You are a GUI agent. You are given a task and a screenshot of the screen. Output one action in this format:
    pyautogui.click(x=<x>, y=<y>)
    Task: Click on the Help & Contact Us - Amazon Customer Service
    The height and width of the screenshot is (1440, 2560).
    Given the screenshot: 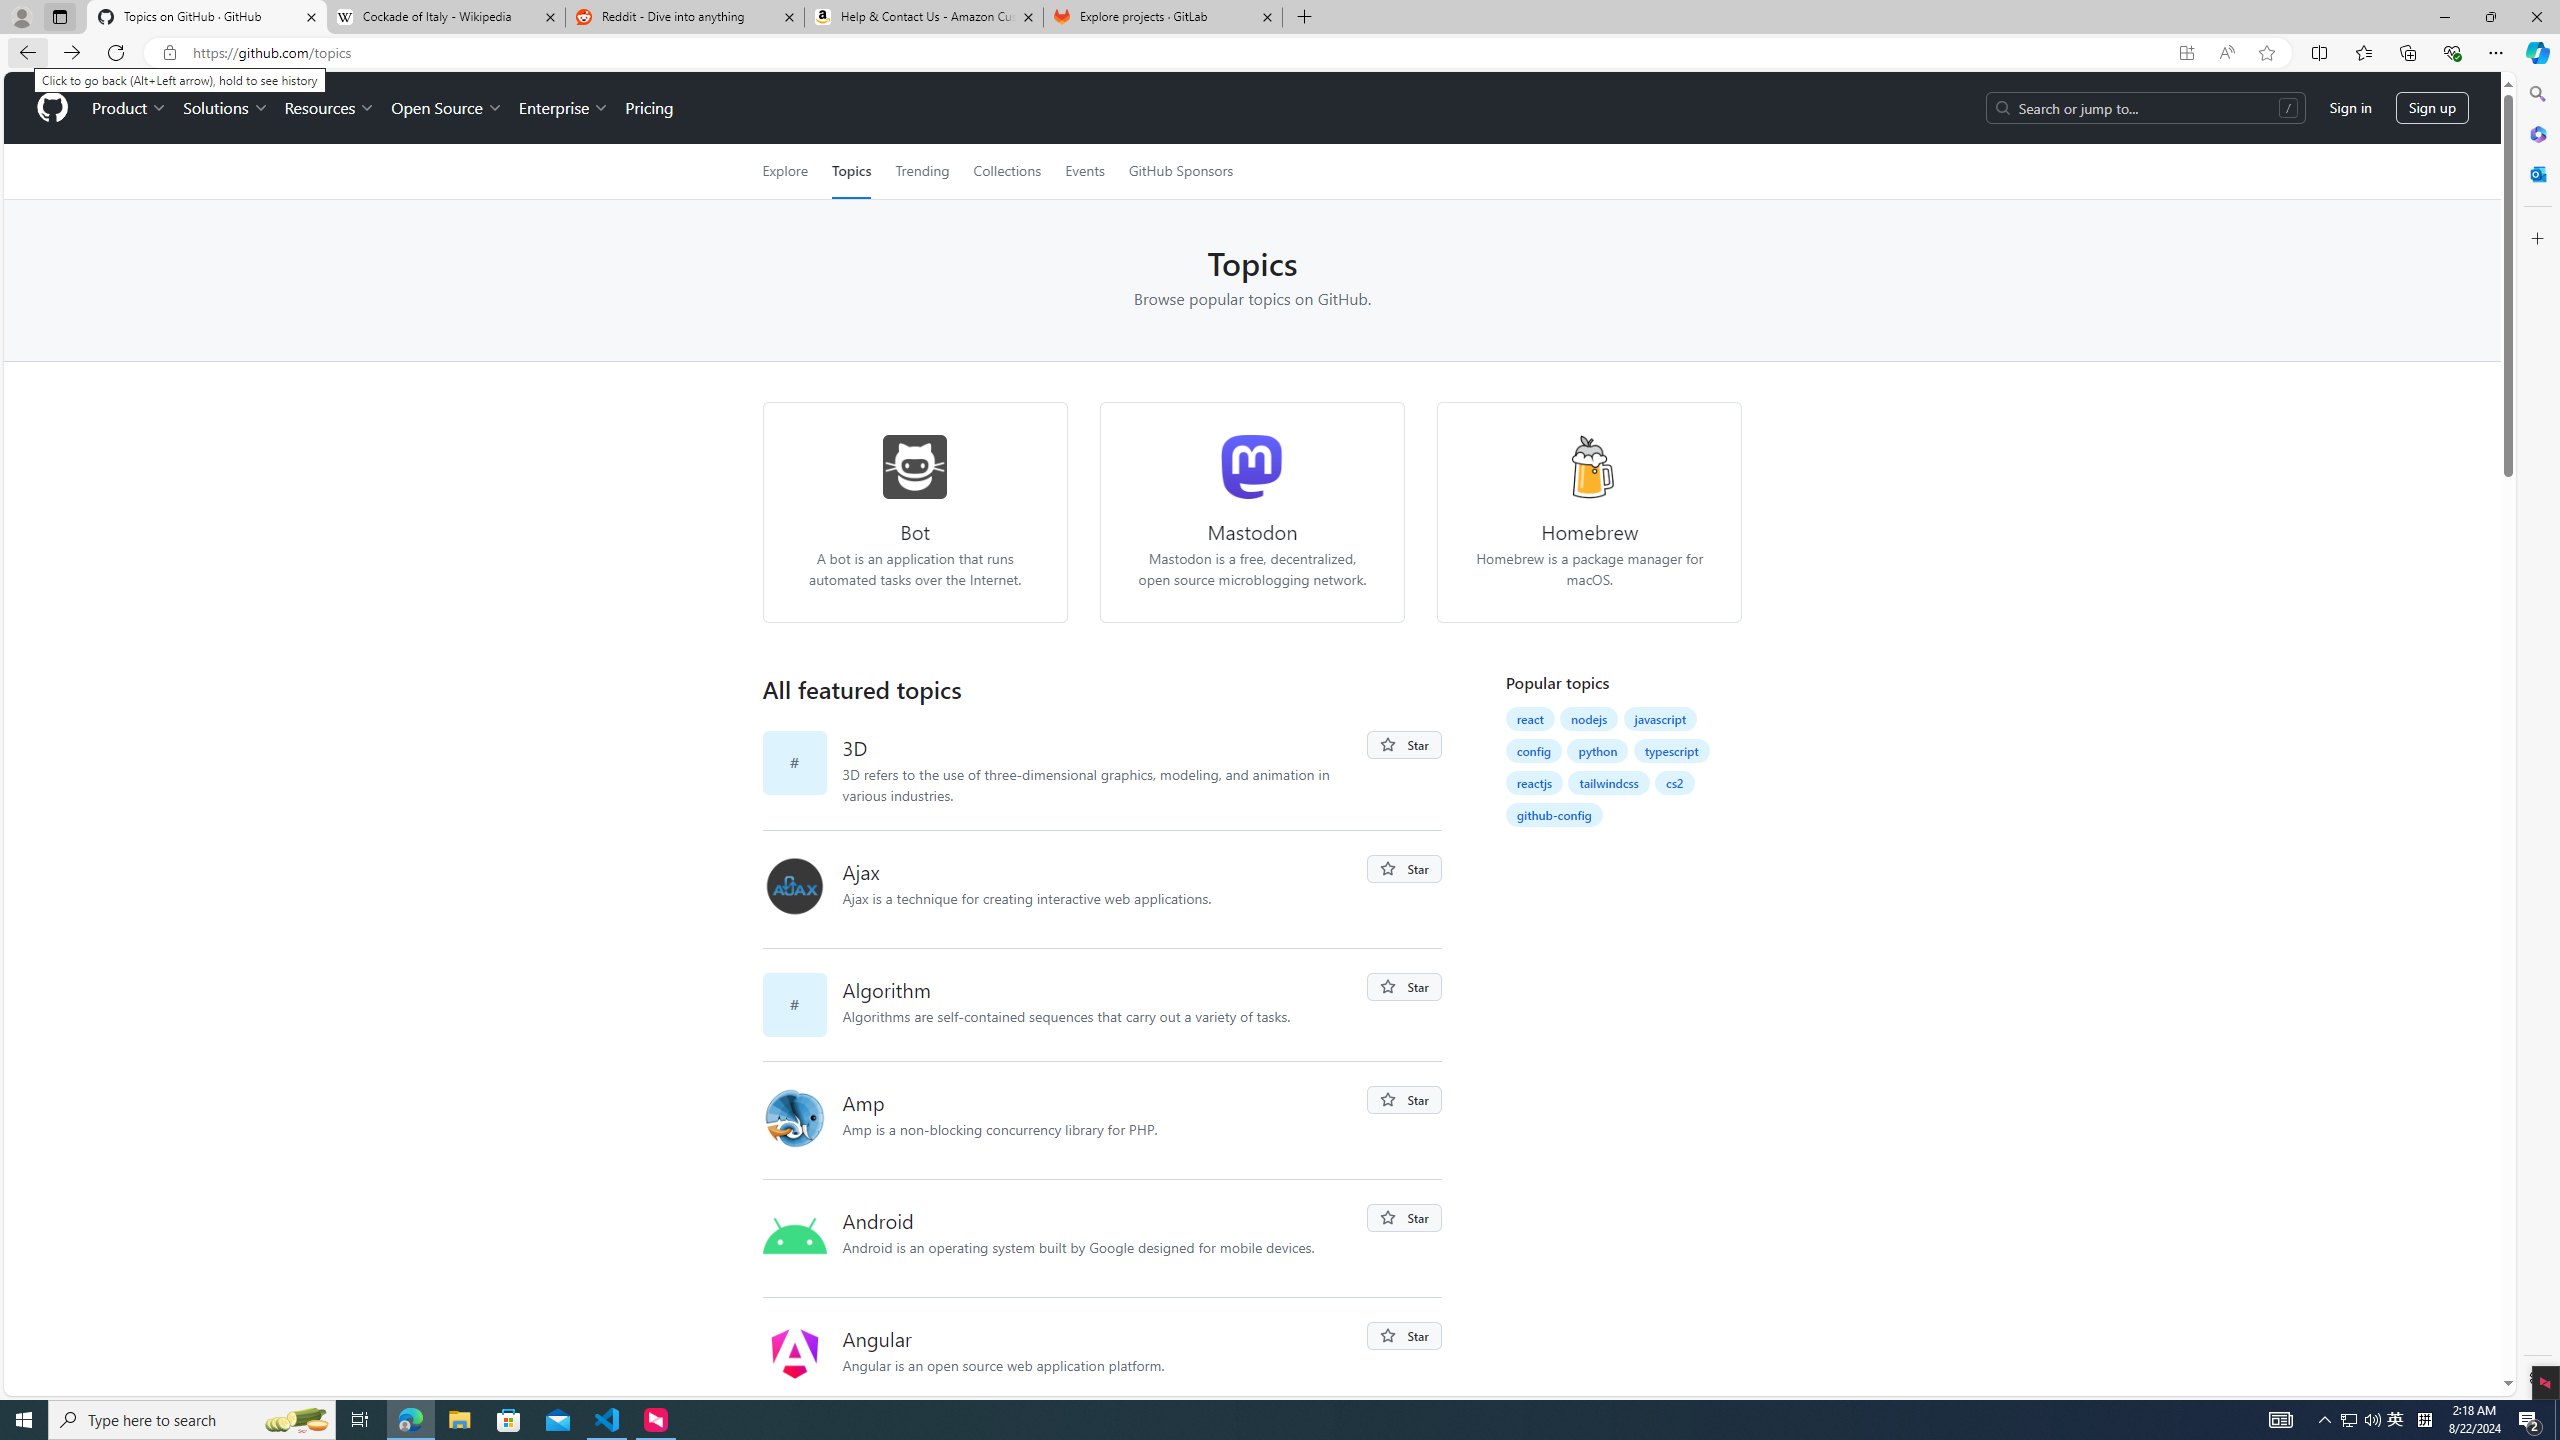 What is the action you would take?
    pyautogui.click(x=924, y=17)
    